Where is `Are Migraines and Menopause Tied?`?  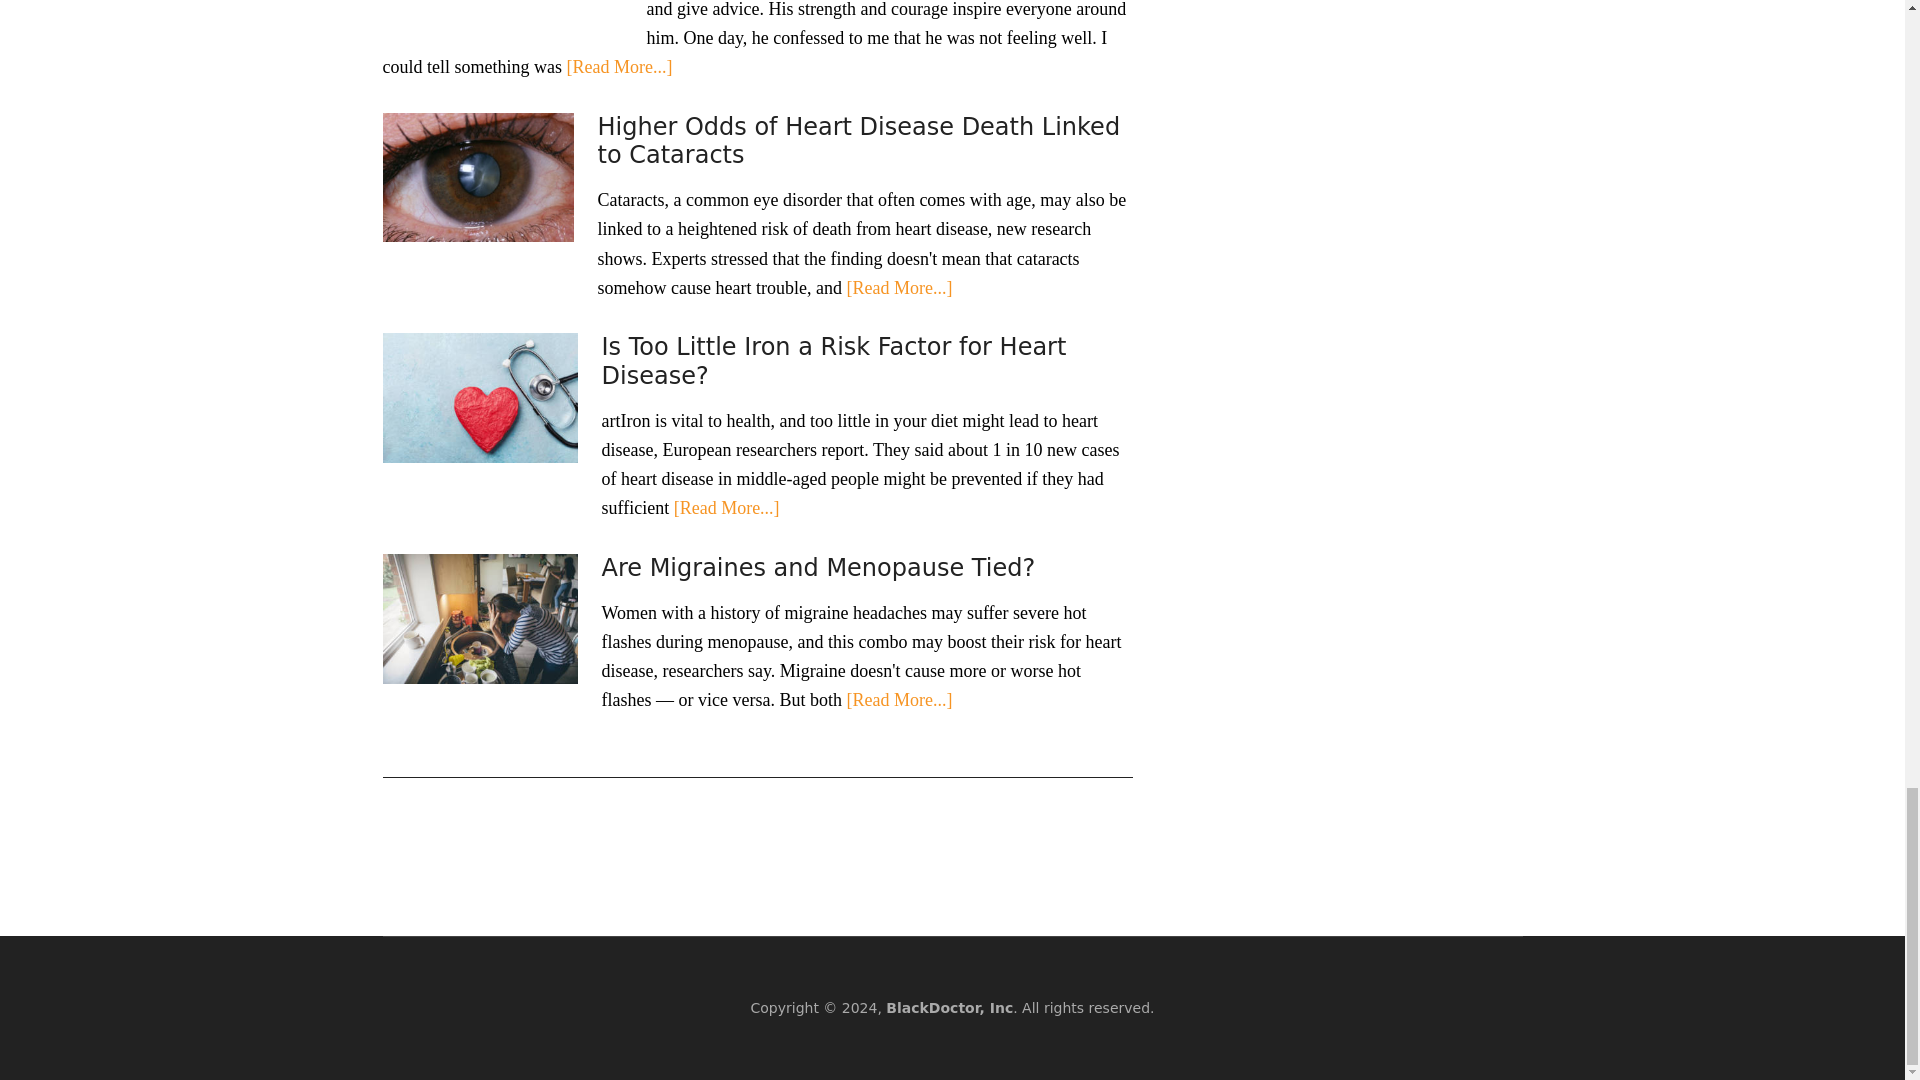
Are Migraines and Menopause Tied? is located at coordinates (819, 568).